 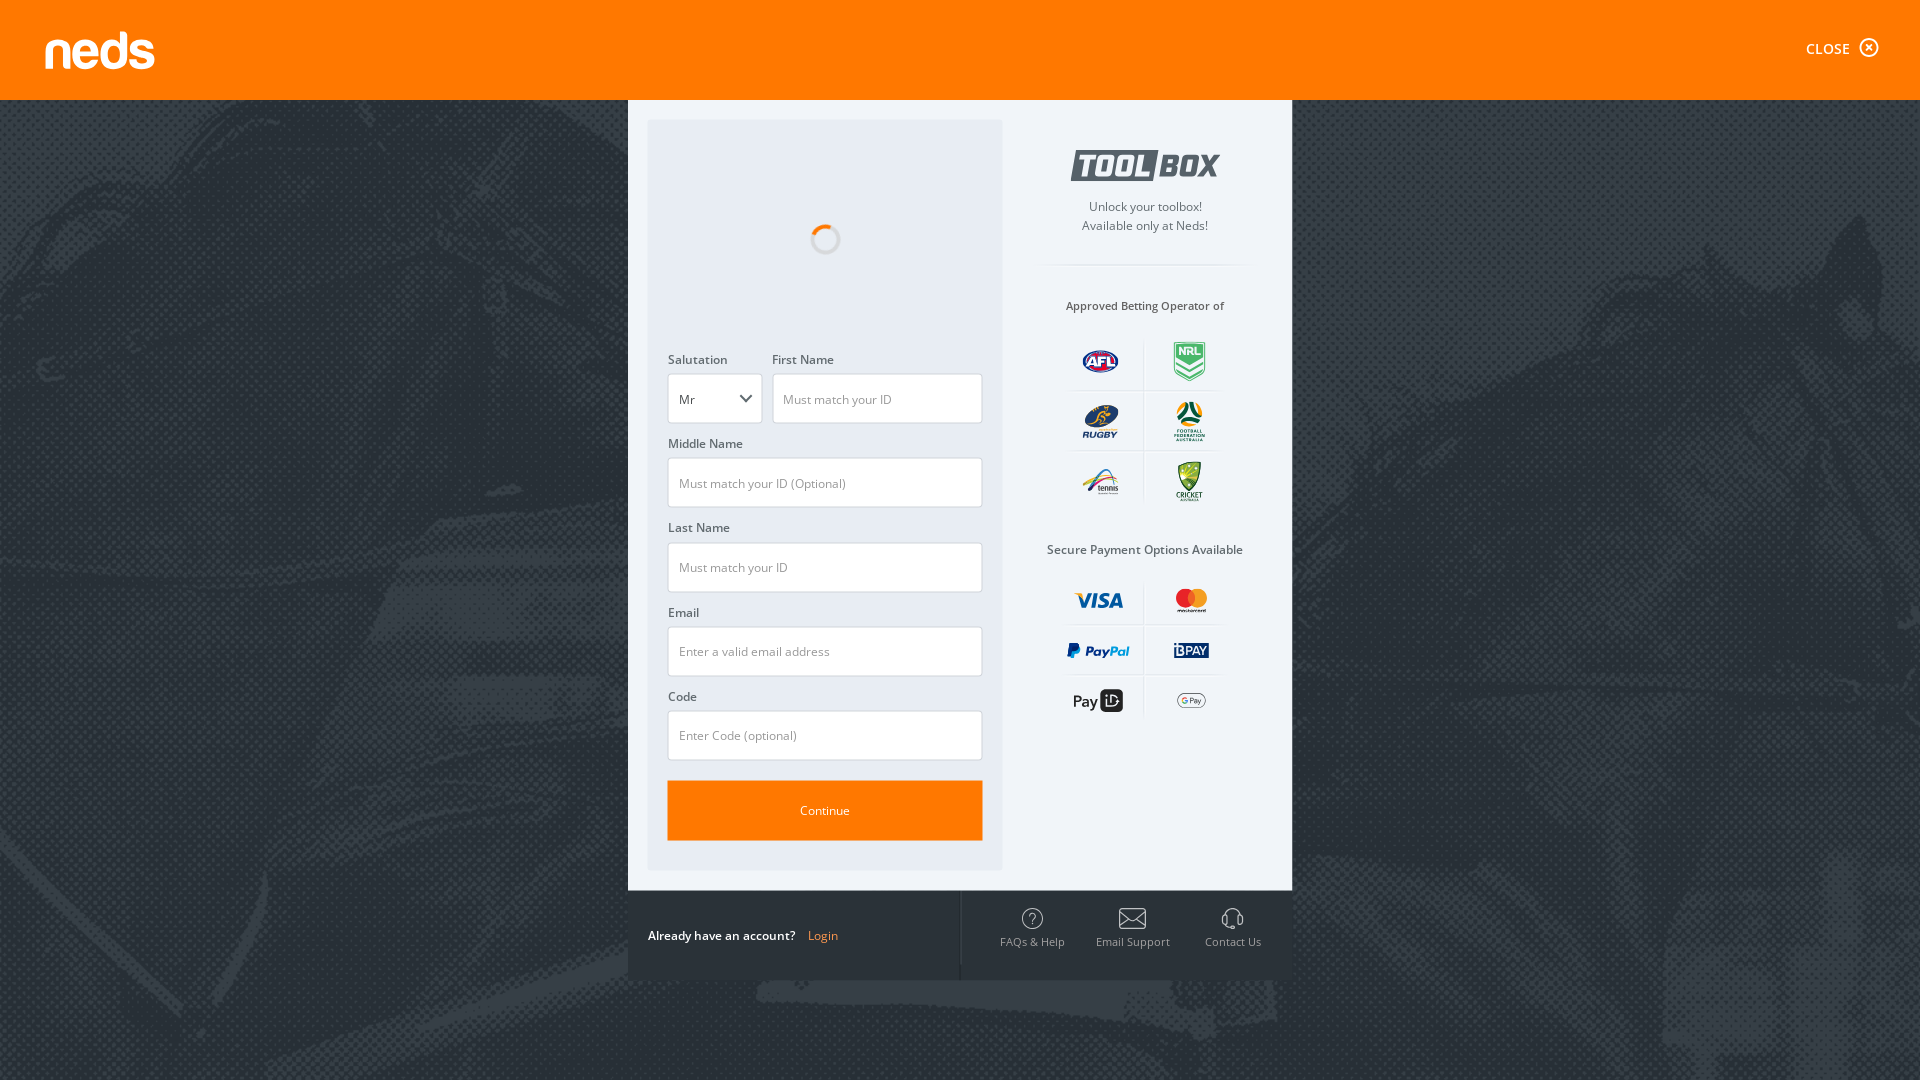 What do you see at coordinates (1362, 30) in the screenshot?
I see `Log In` at bounding box center [1362, 30].